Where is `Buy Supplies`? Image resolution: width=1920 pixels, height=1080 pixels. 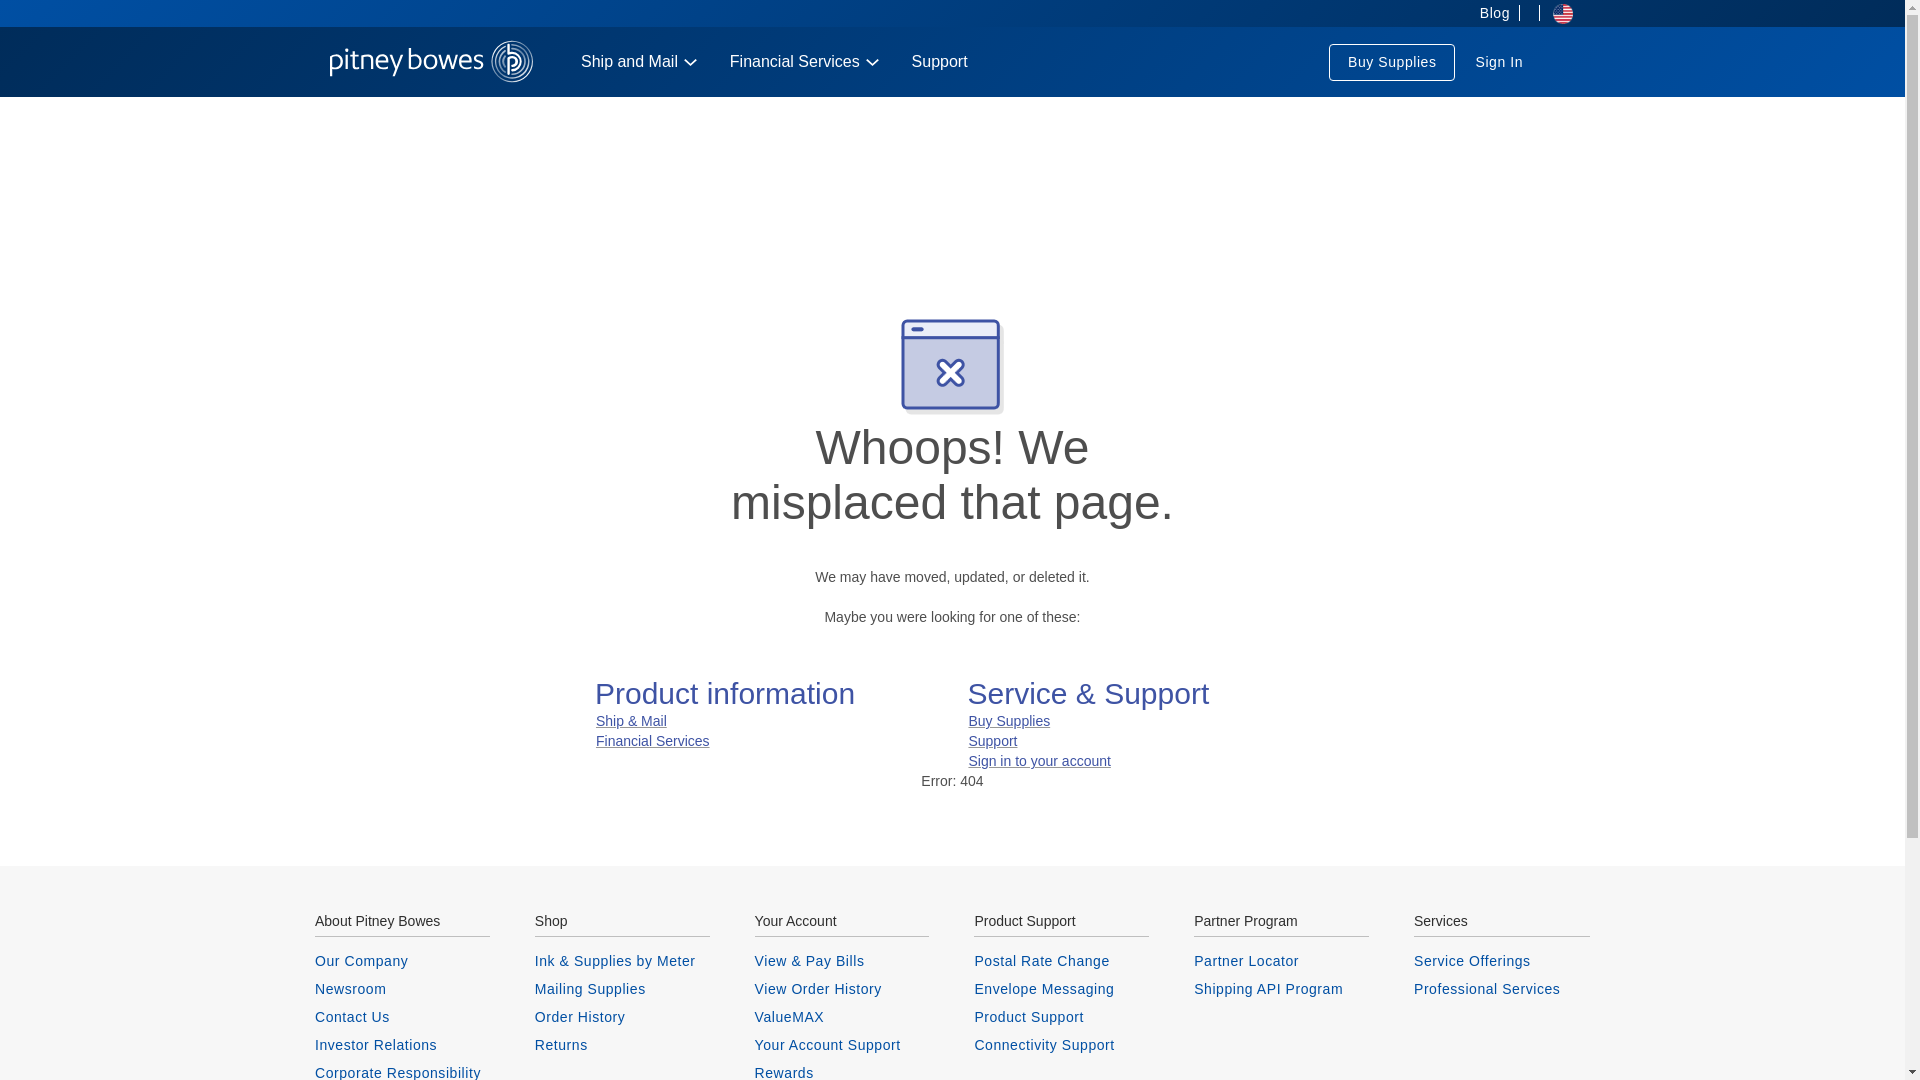
Buy Supplies is located at coordinates (1392, 62).